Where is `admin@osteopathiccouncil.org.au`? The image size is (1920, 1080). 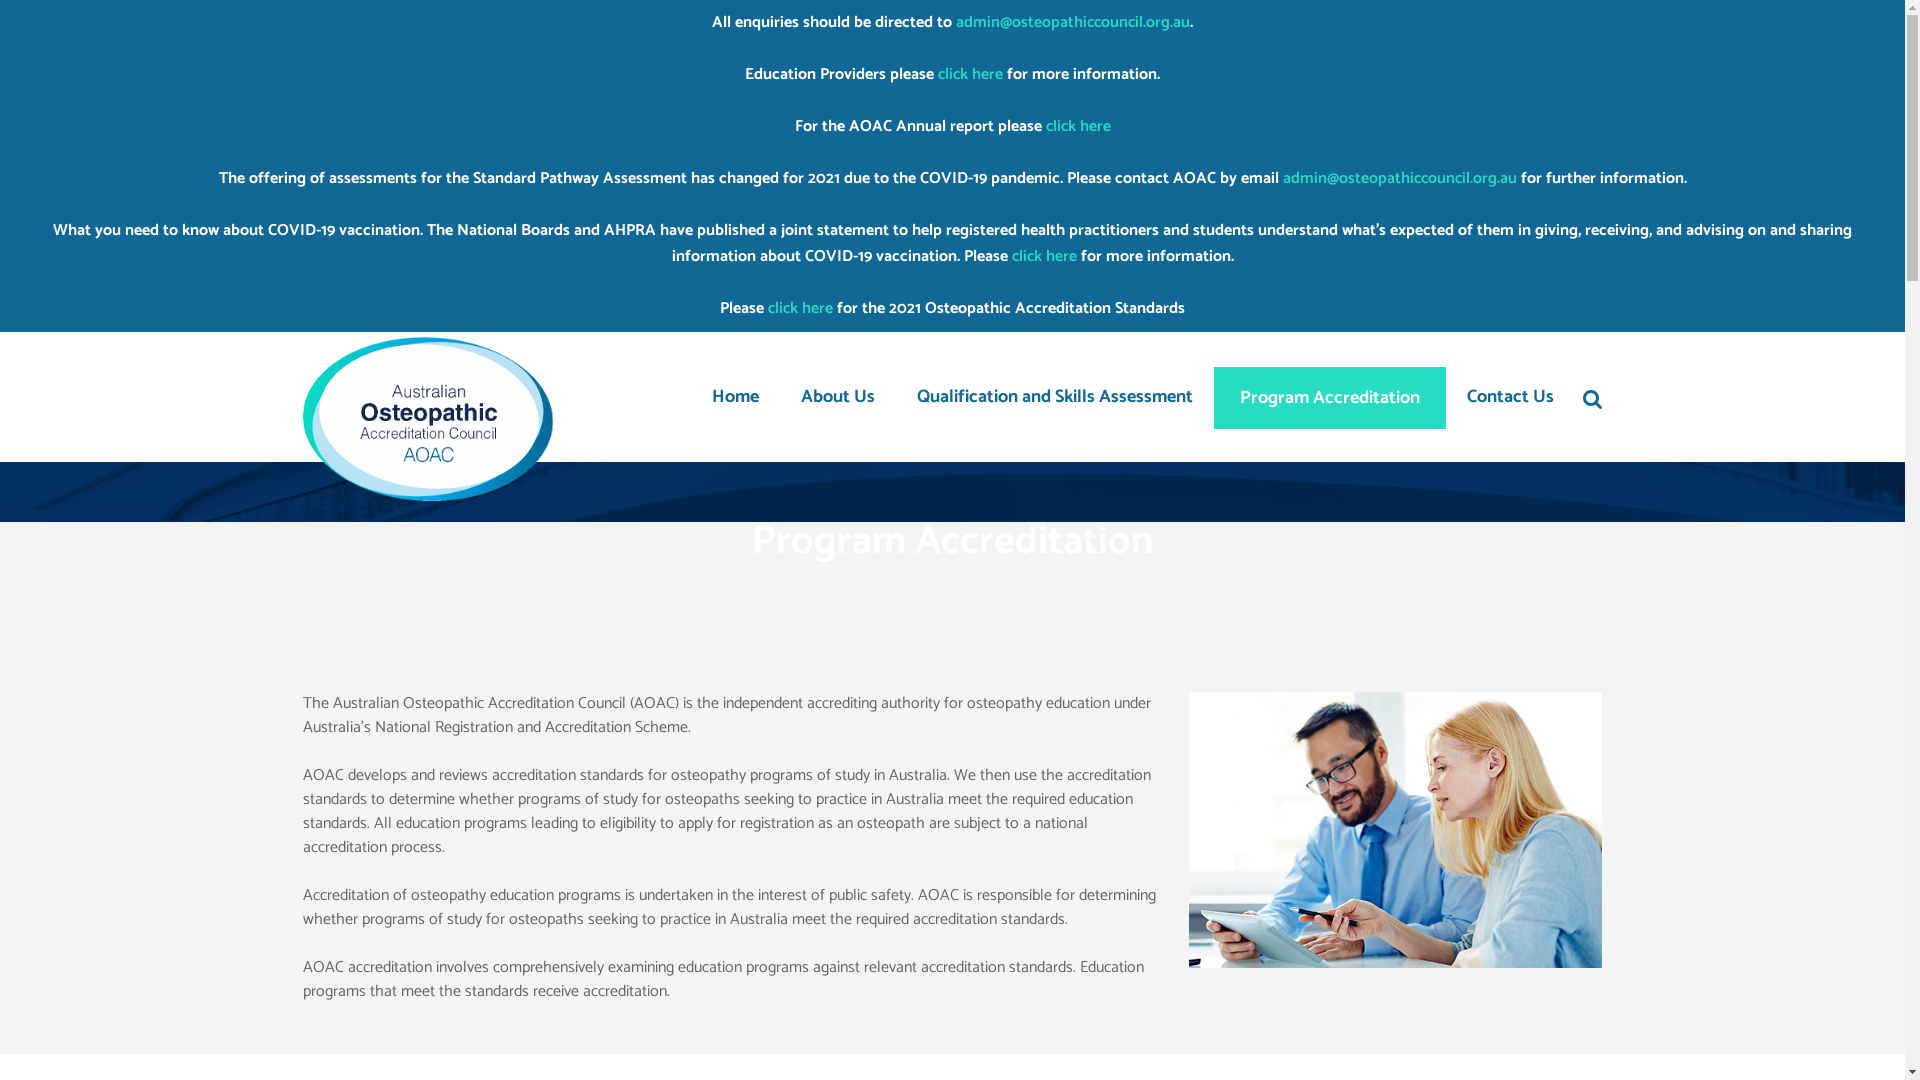
admin@osteopathiccouncil.org.au is located at coordinates (1073, 22).